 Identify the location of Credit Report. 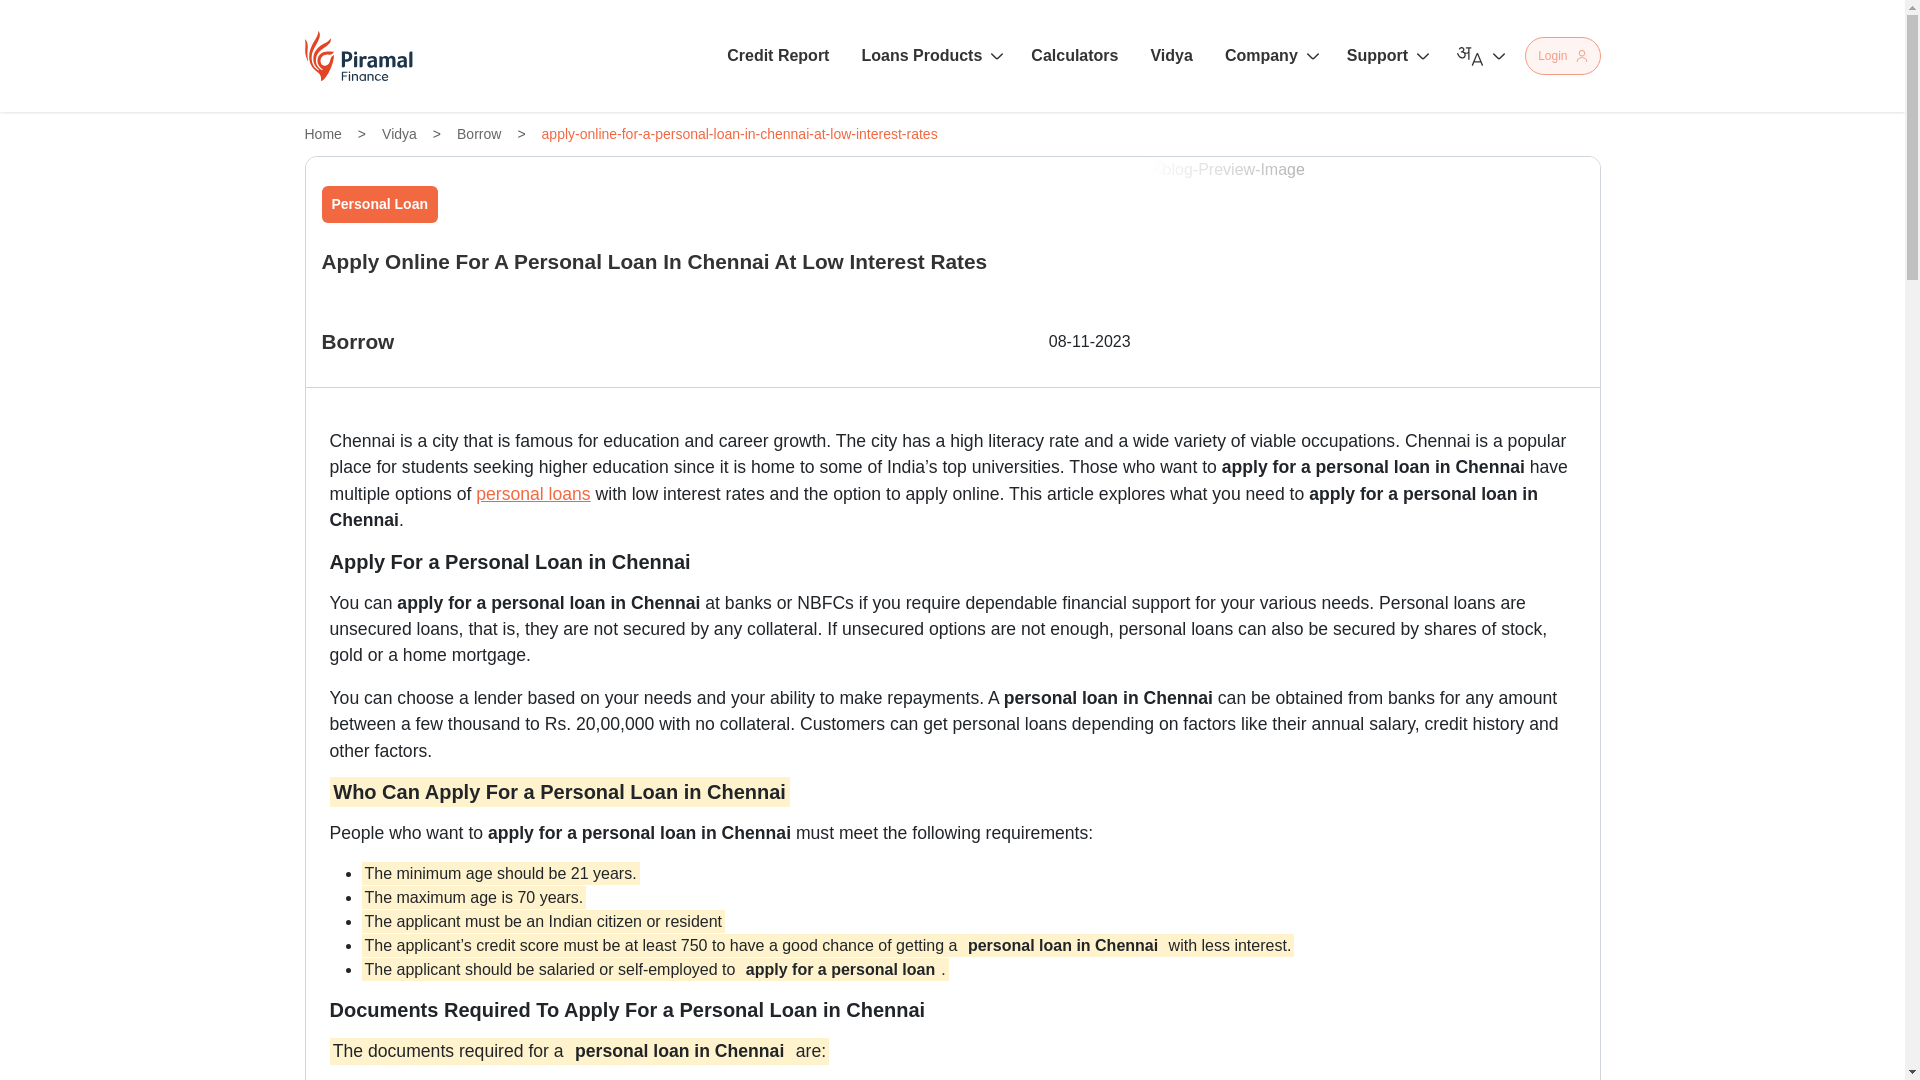
(778, 55).